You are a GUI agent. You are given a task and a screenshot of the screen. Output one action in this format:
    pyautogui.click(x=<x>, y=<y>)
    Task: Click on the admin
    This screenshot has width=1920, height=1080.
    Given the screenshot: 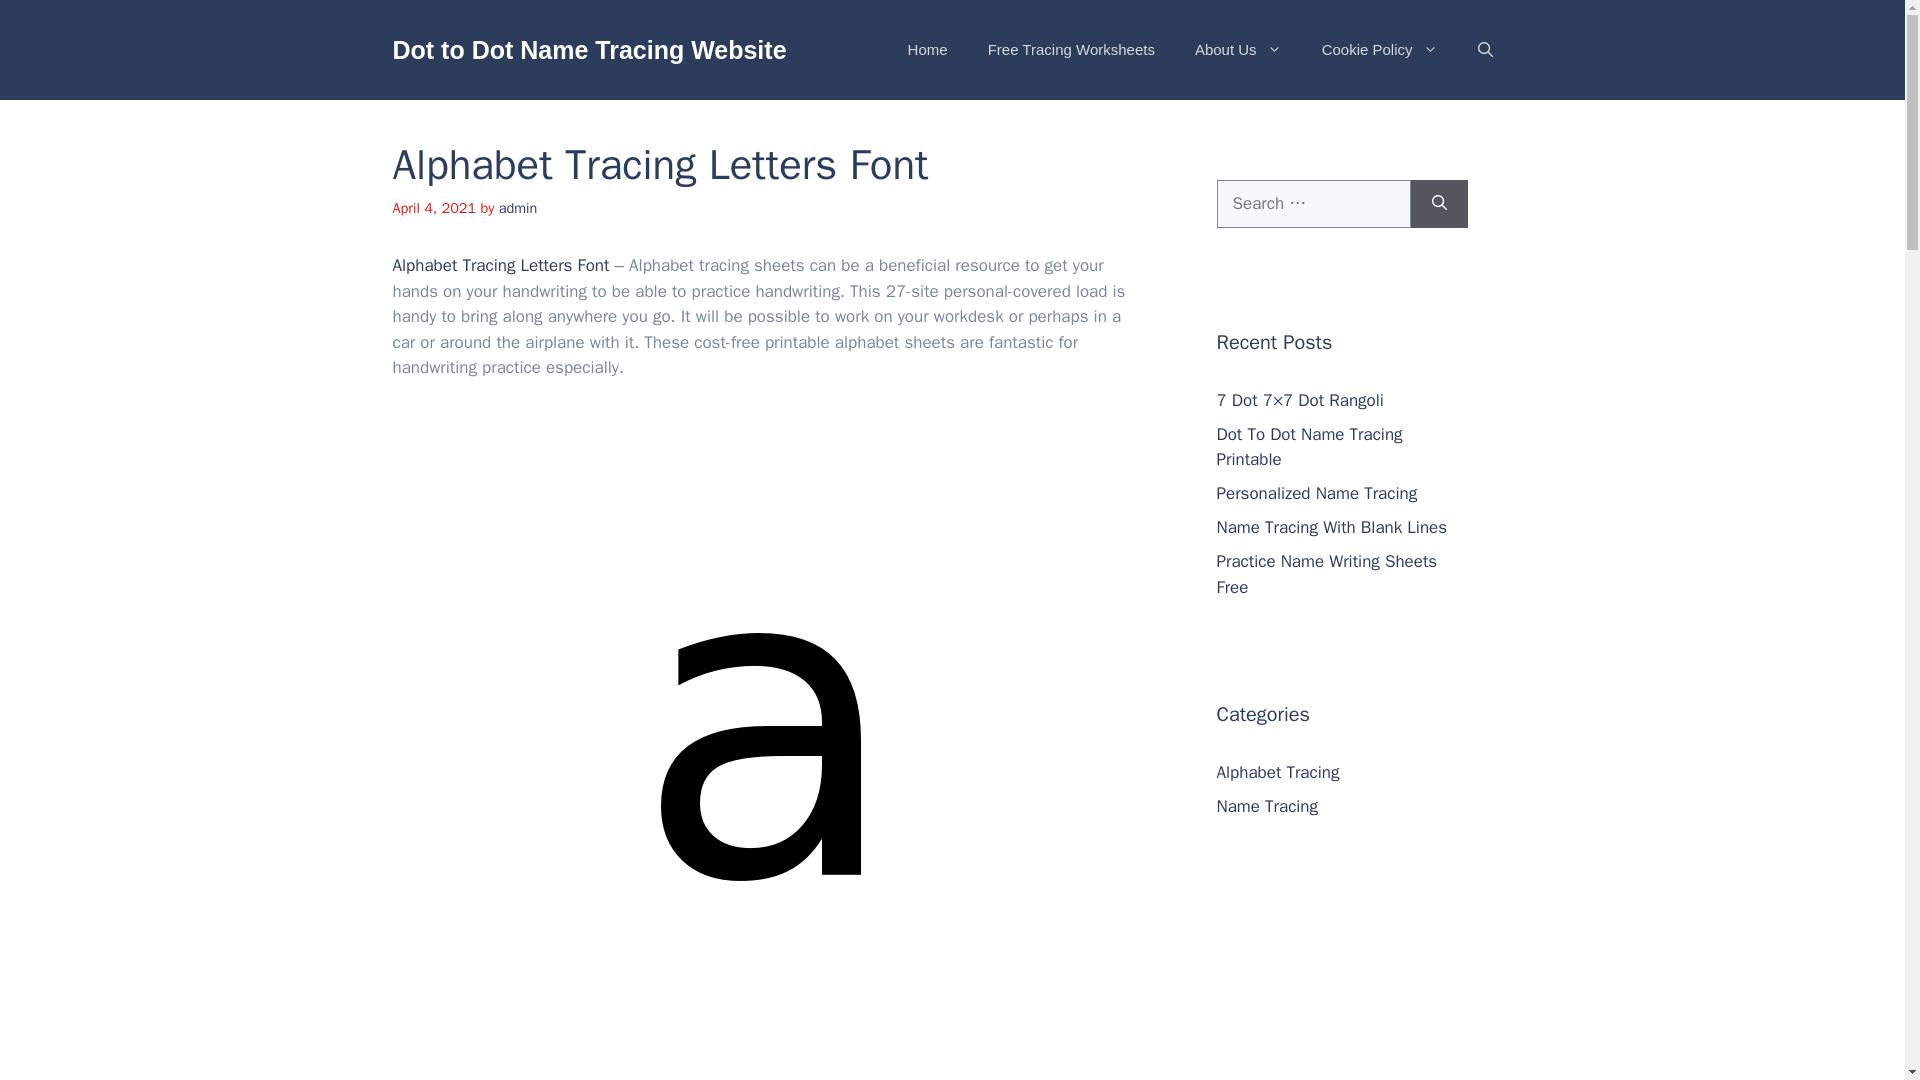 What is the action you would take?
    pyautogui.click(x=518, y=208)
    